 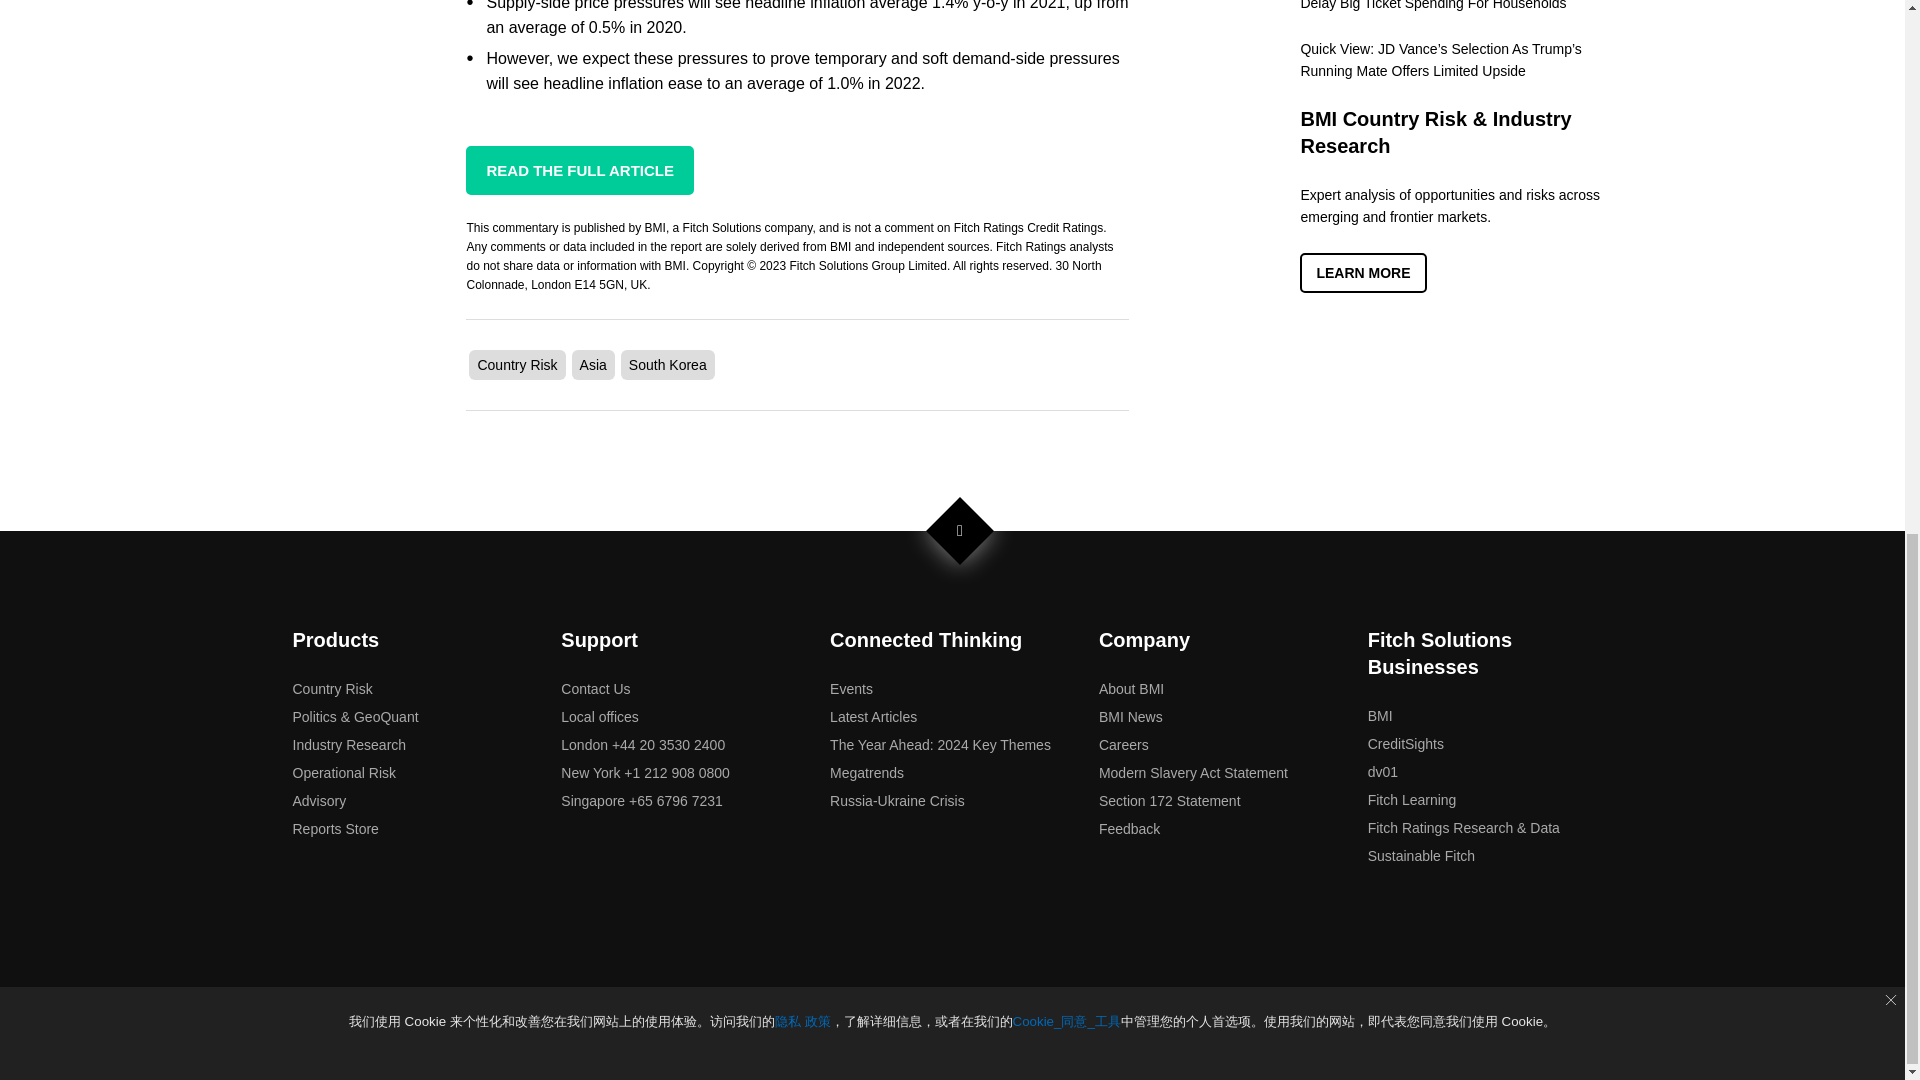 What do you see at coordinates (668, 364) in the screenshot?
I see `South Korea` at bounding box center [668, 364].